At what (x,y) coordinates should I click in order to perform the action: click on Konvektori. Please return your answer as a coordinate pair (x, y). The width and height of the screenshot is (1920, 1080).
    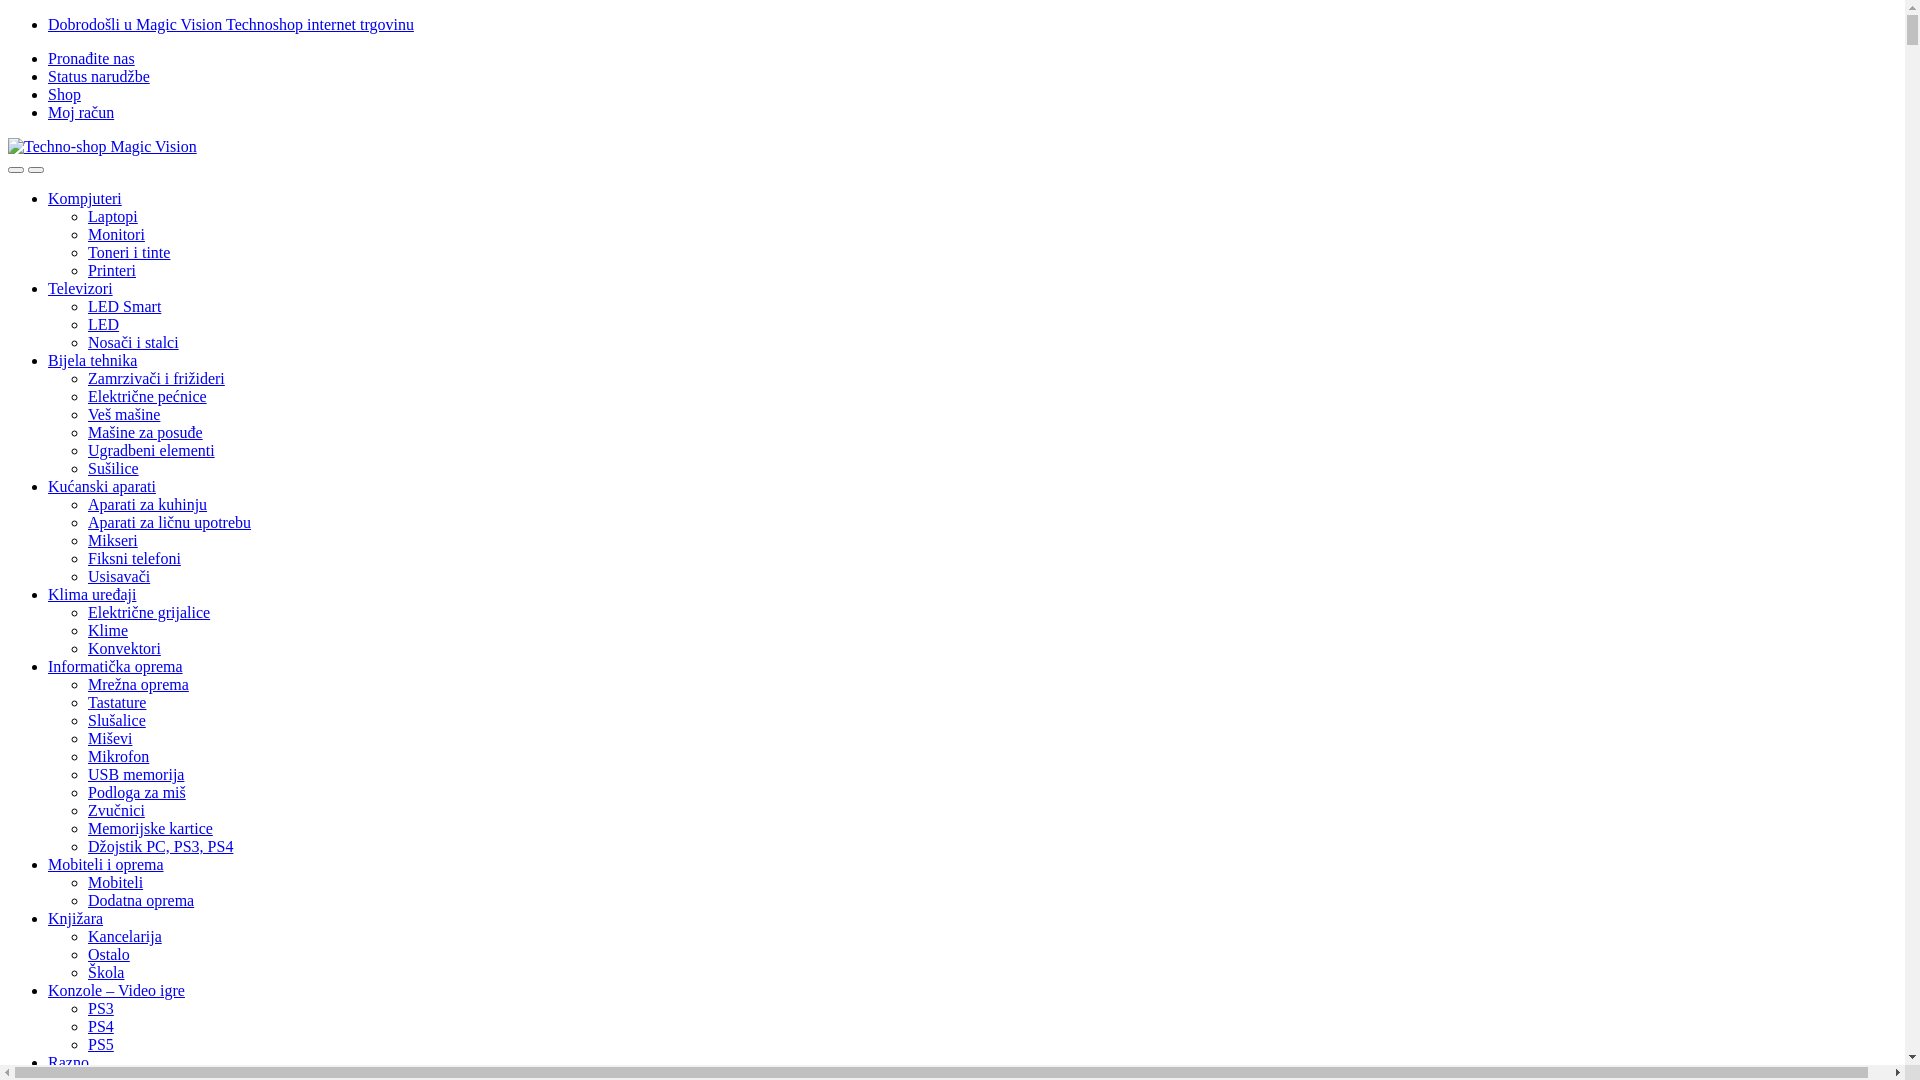
    Looking at the image, I should click on (124, 648).